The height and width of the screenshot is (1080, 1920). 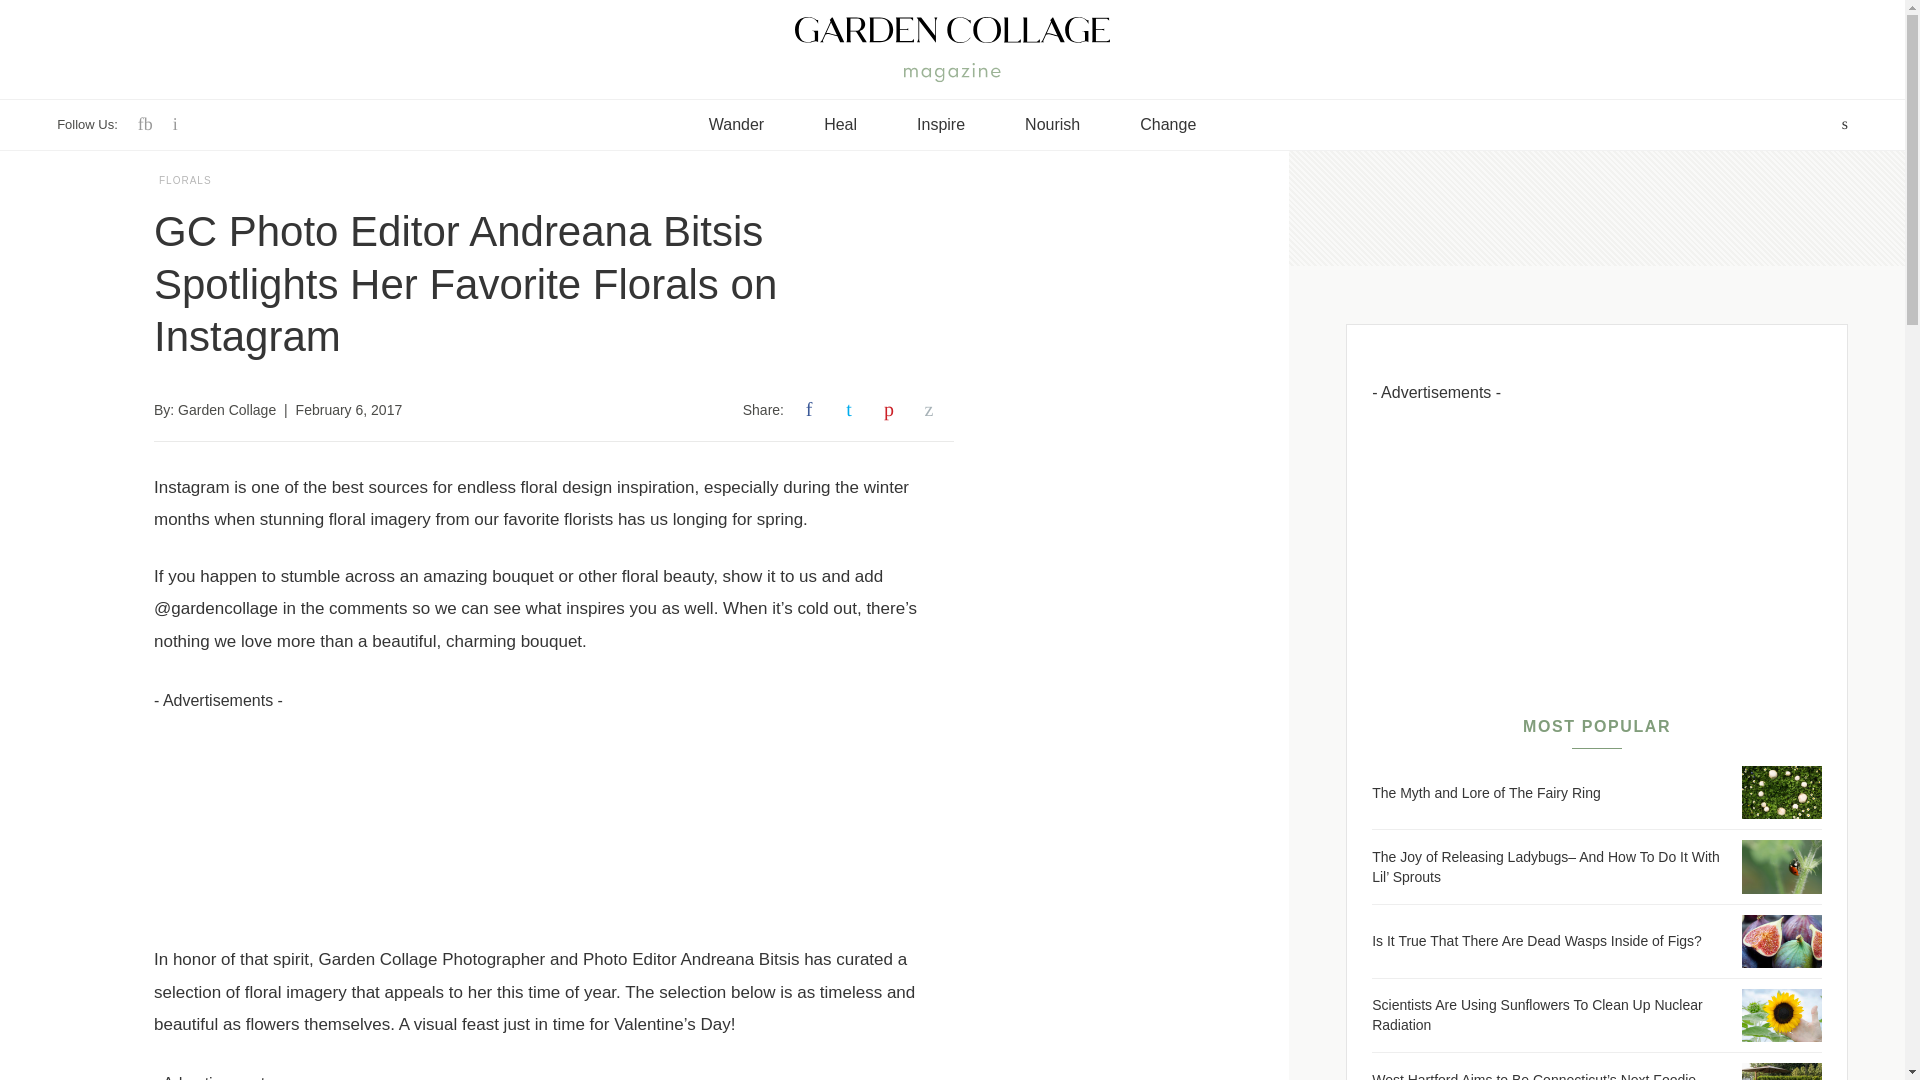 What do you see at coordinates (952, 29) in the screenshot?
I see `Home Page` at bounding box center [952, 29].